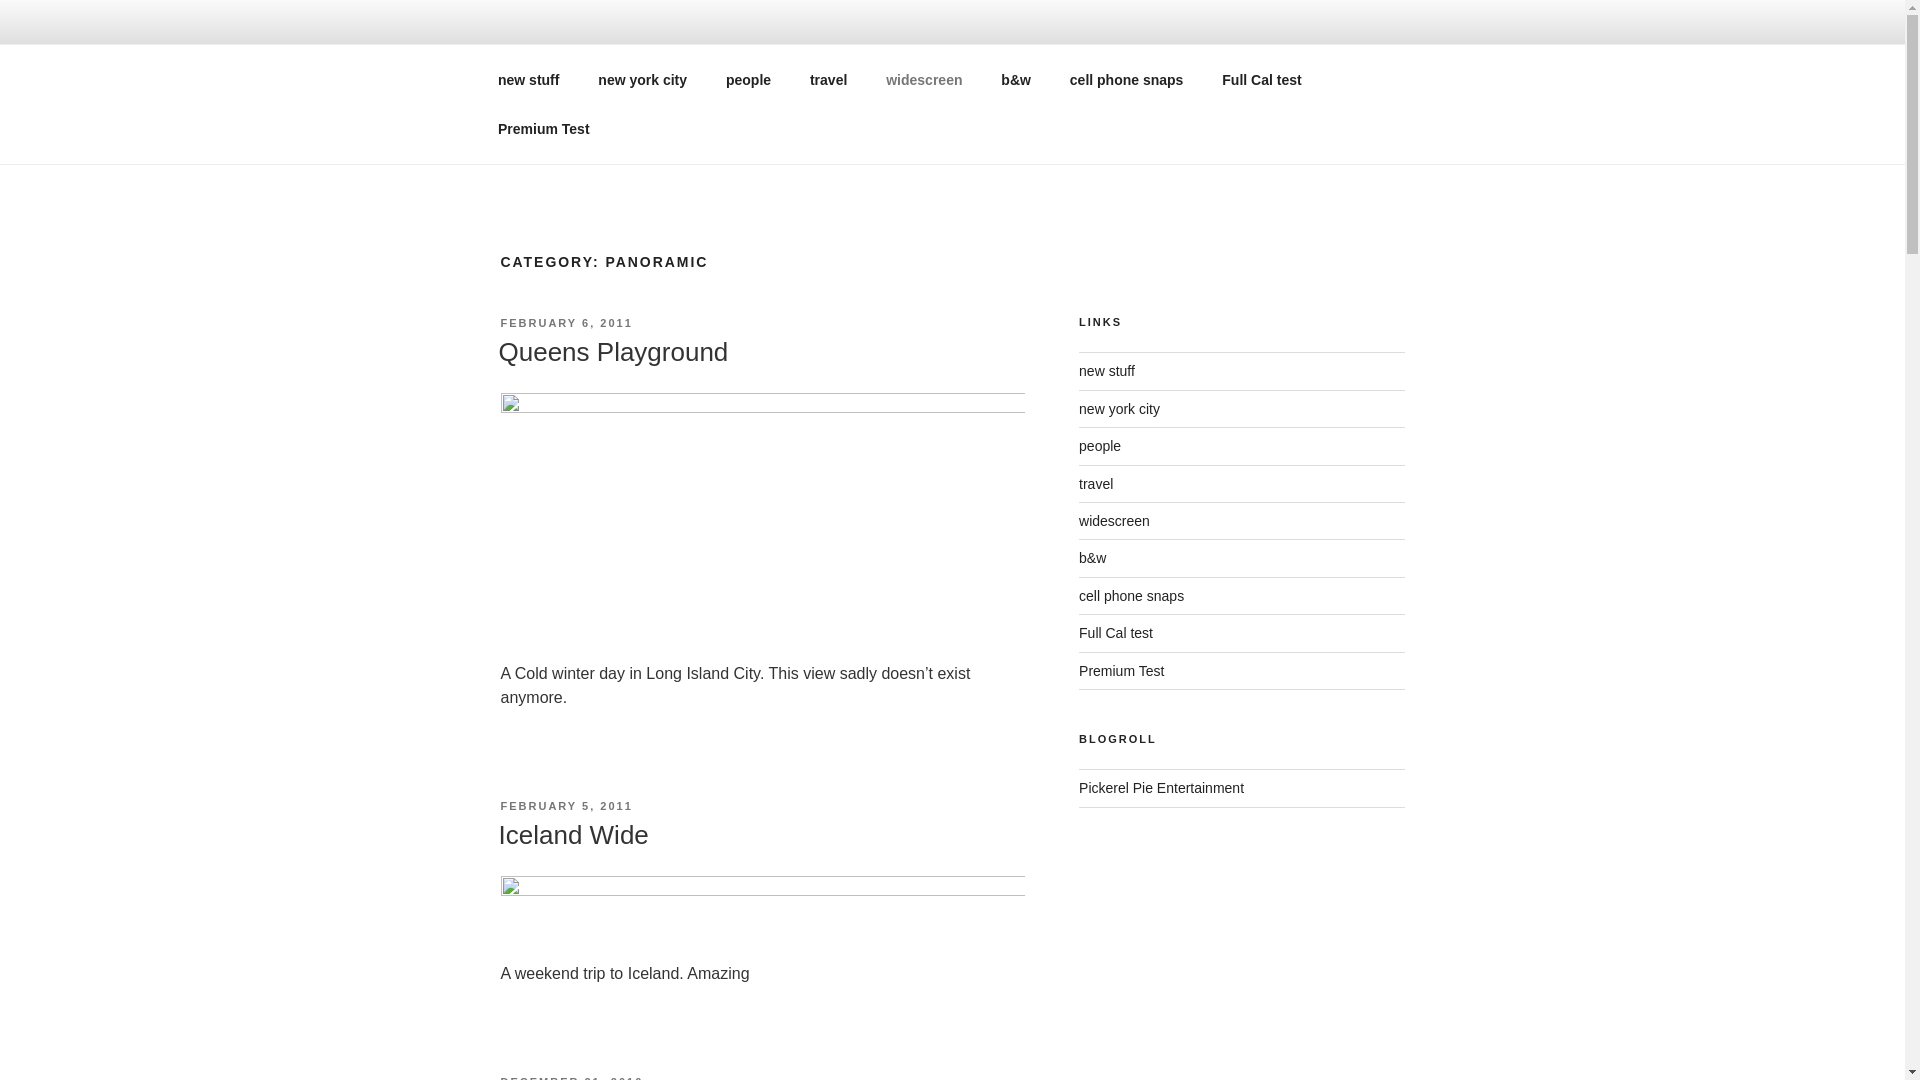 This screenshot has height=1080, width=1920. Describe the element at coordinates (1262, 80) in the screenshot. I see `Full Cal test` at that location.